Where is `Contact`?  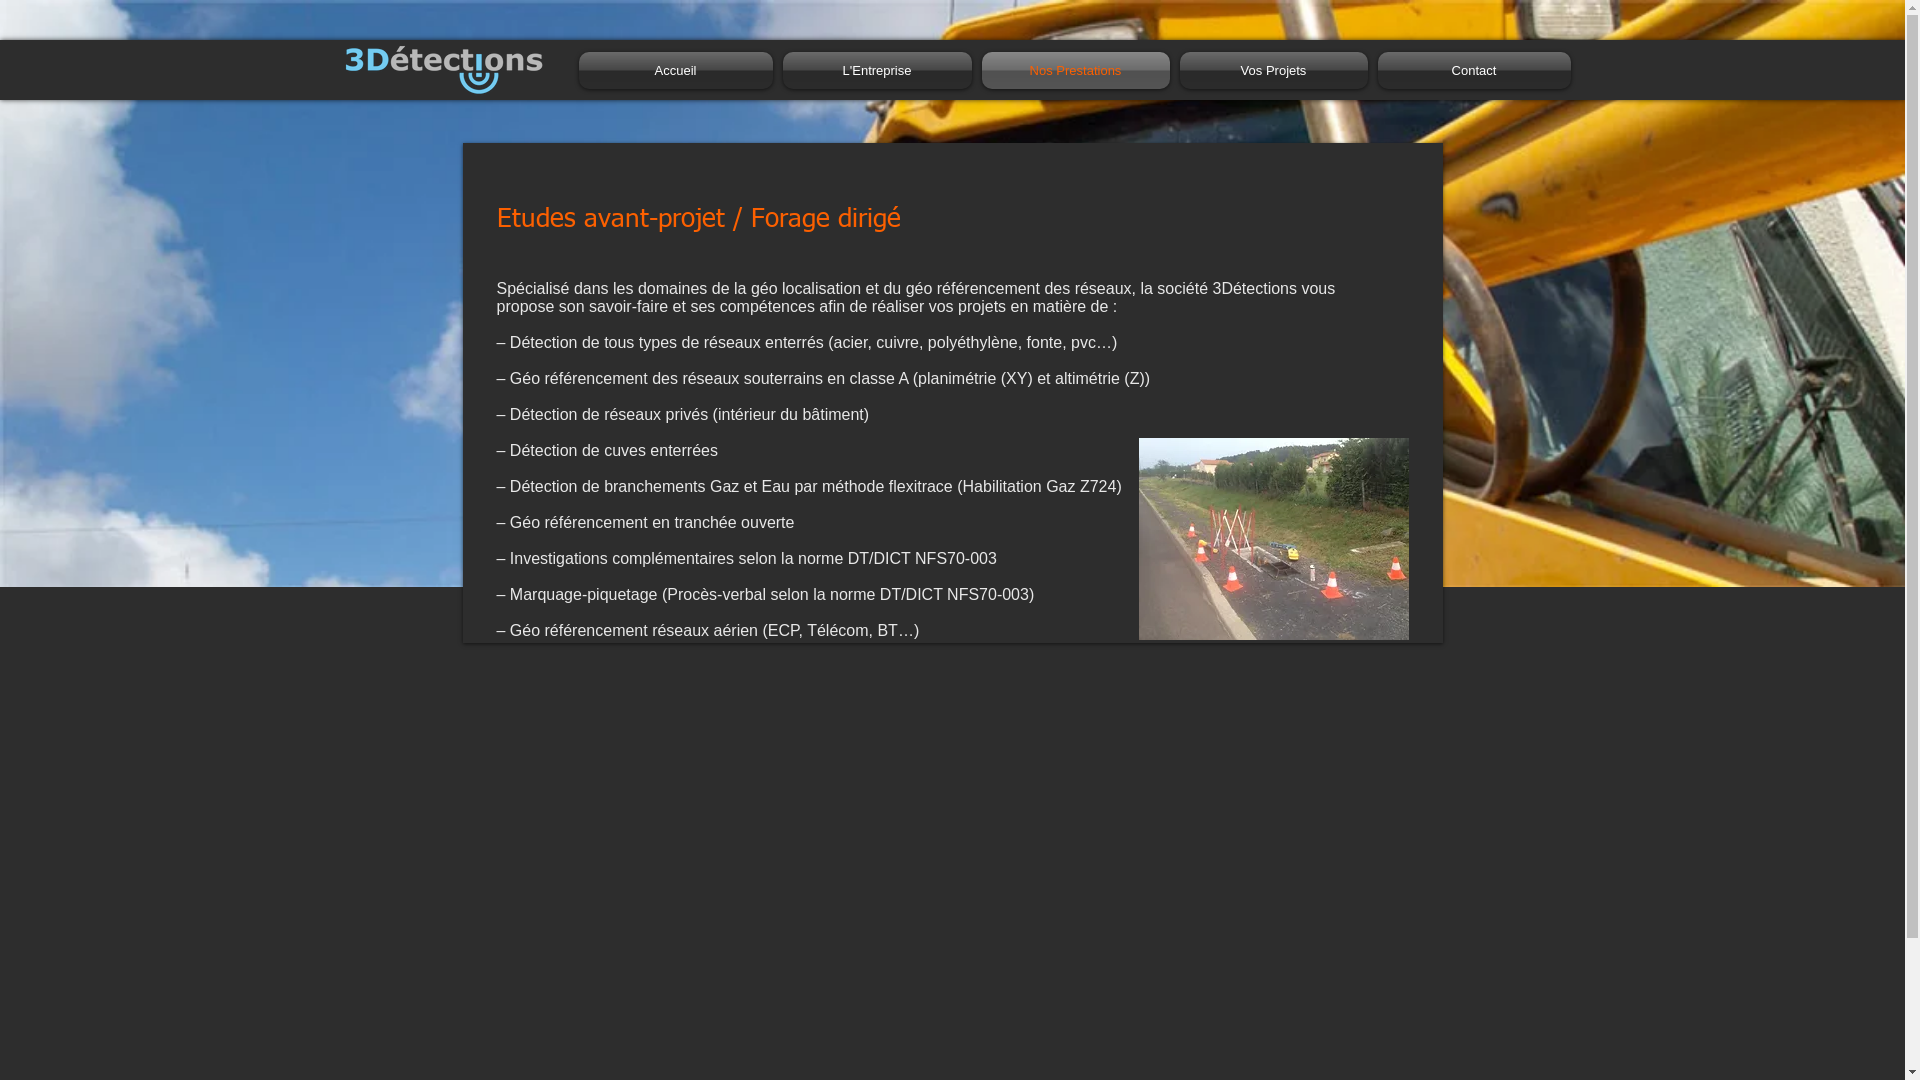 Contact is located at coordinates (1471, 70).